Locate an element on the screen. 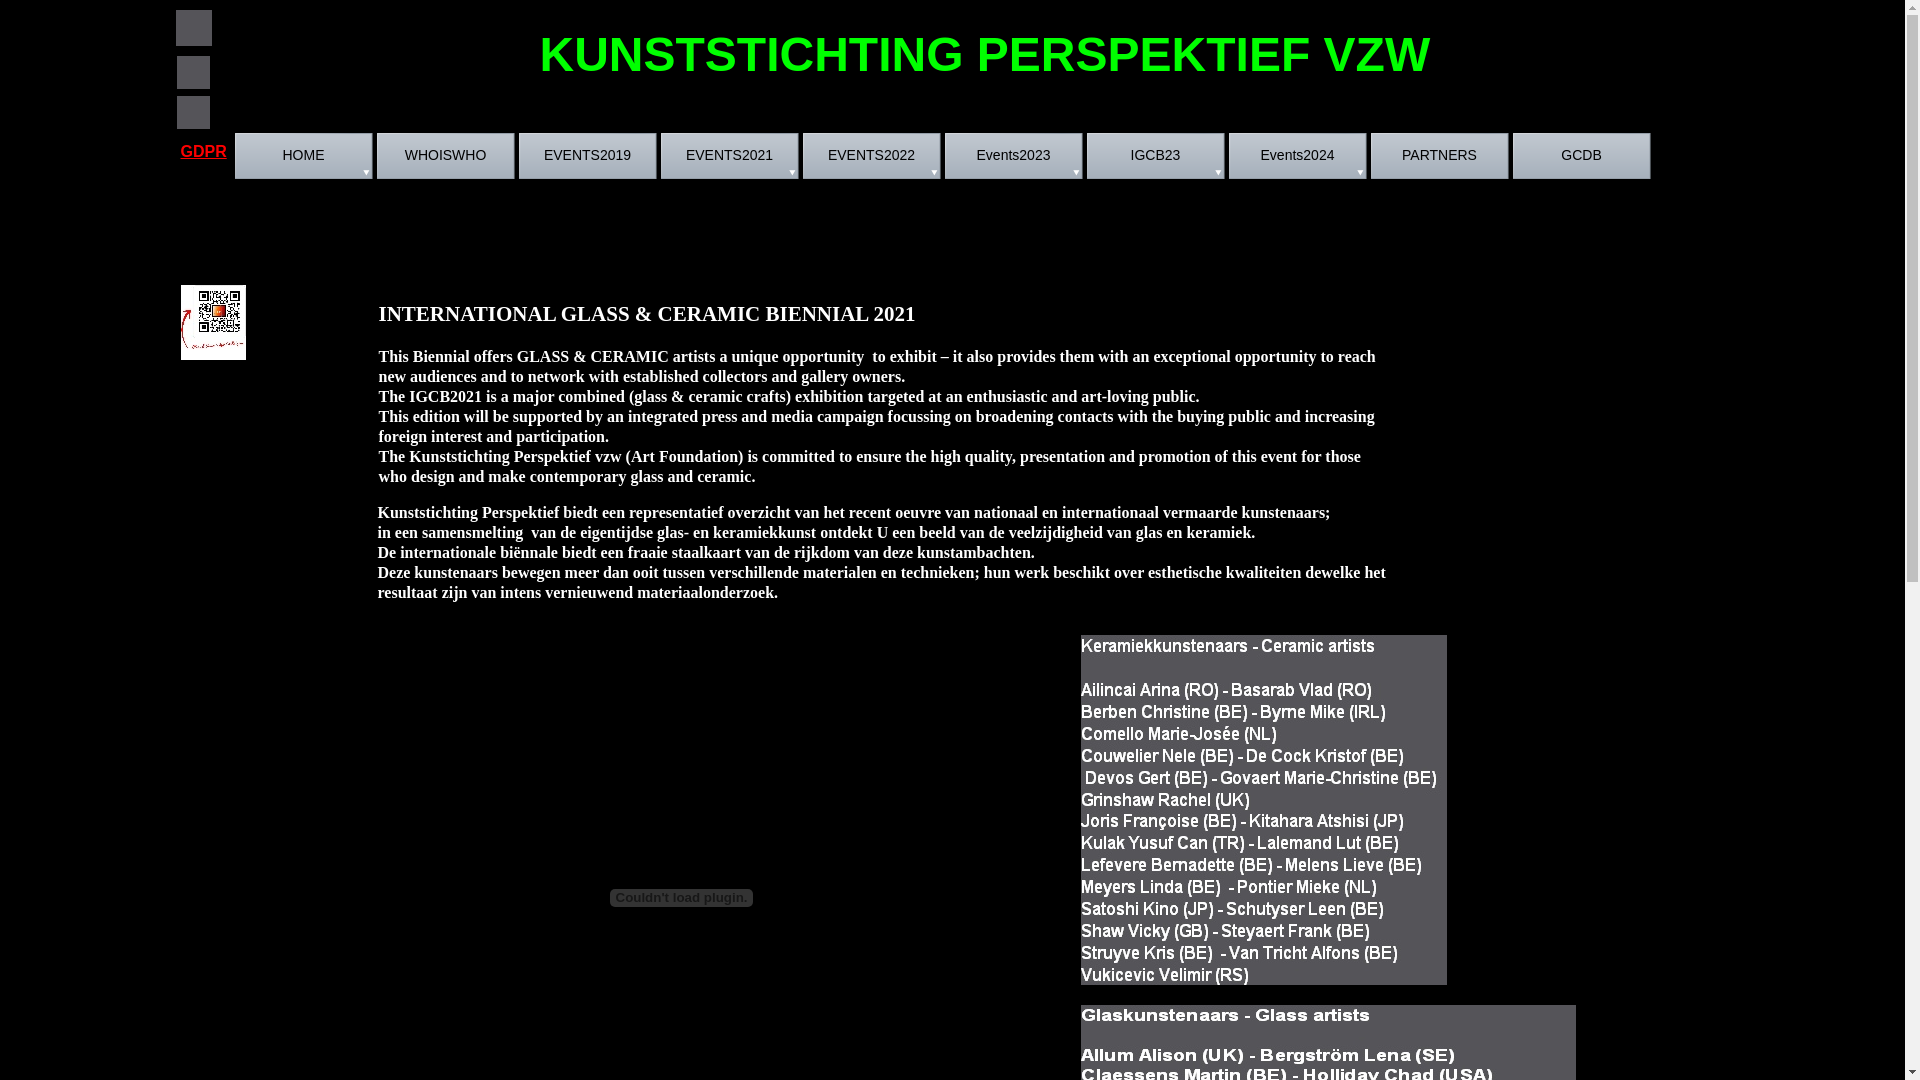  EVENTS2022 is located at coordinates (873, 158).